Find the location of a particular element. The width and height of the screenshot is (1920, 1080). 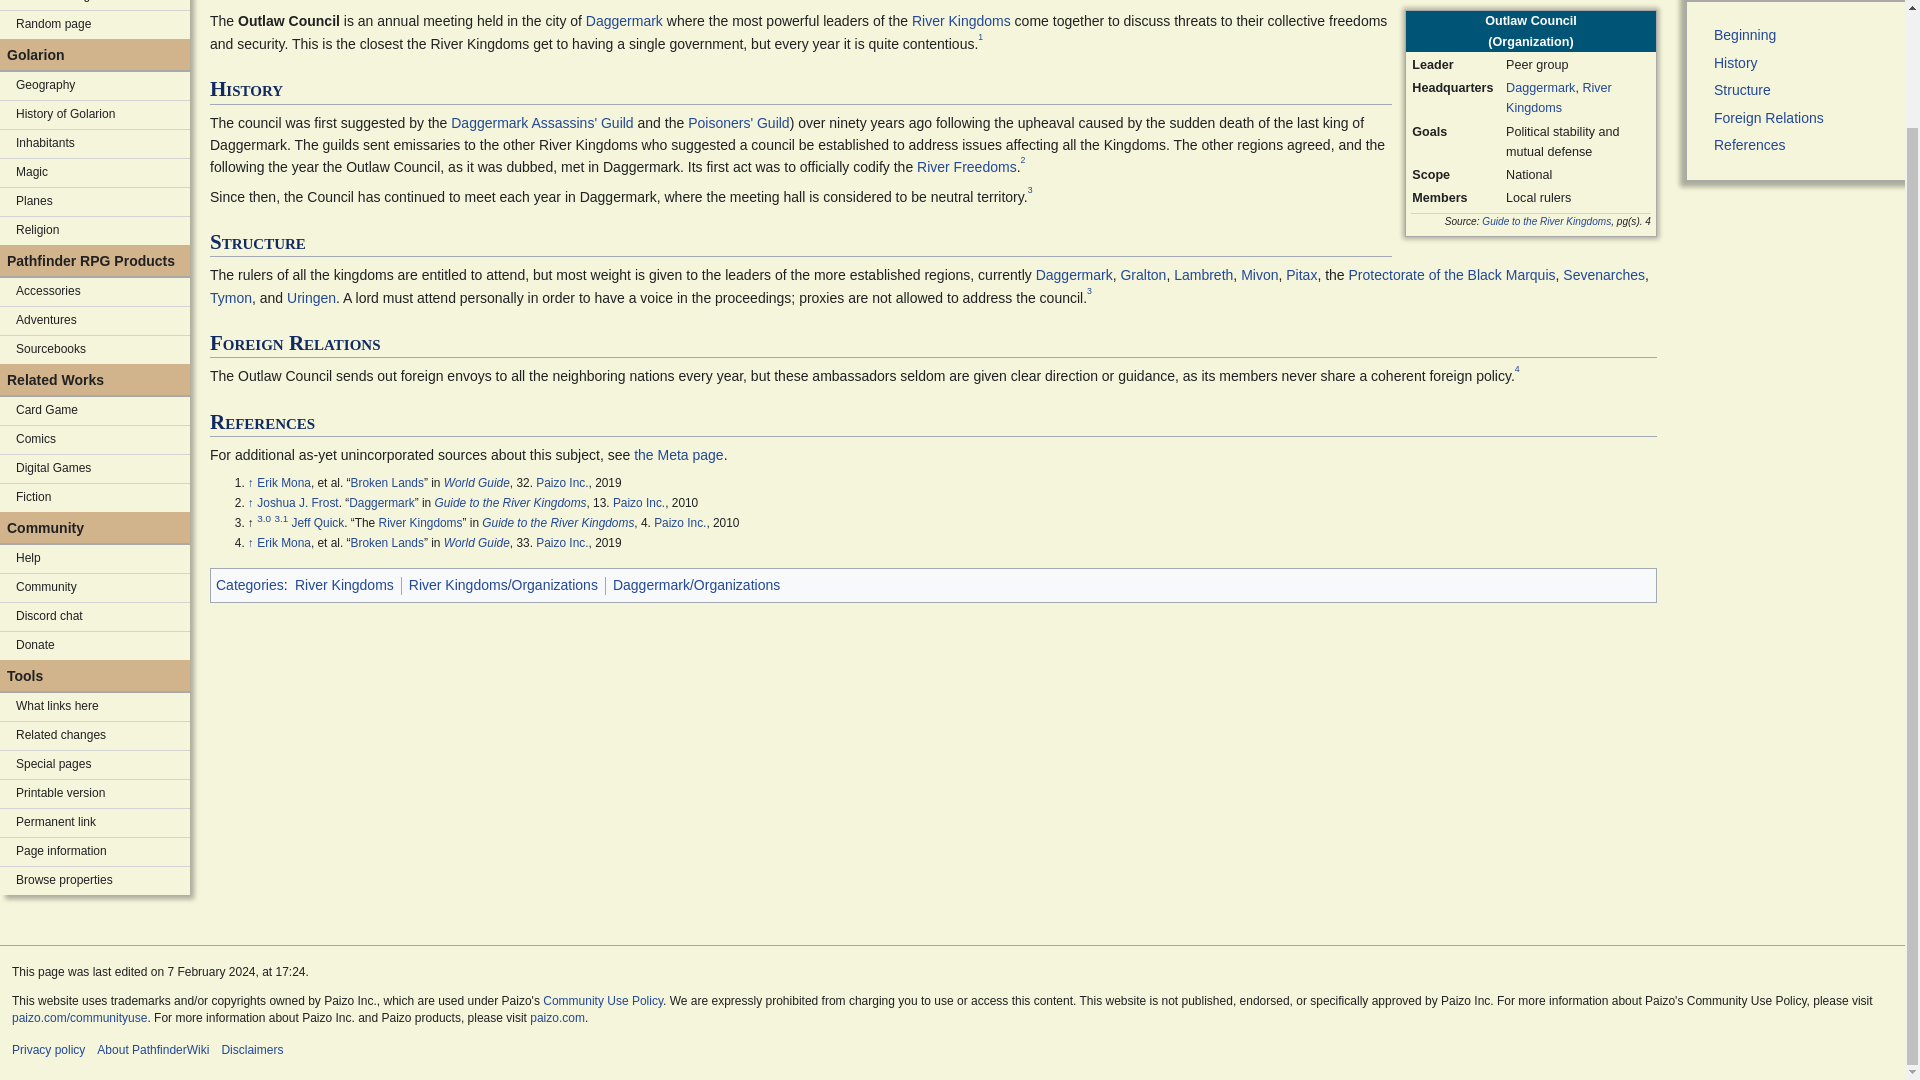

Accessories is located at coordinates (95, 291).